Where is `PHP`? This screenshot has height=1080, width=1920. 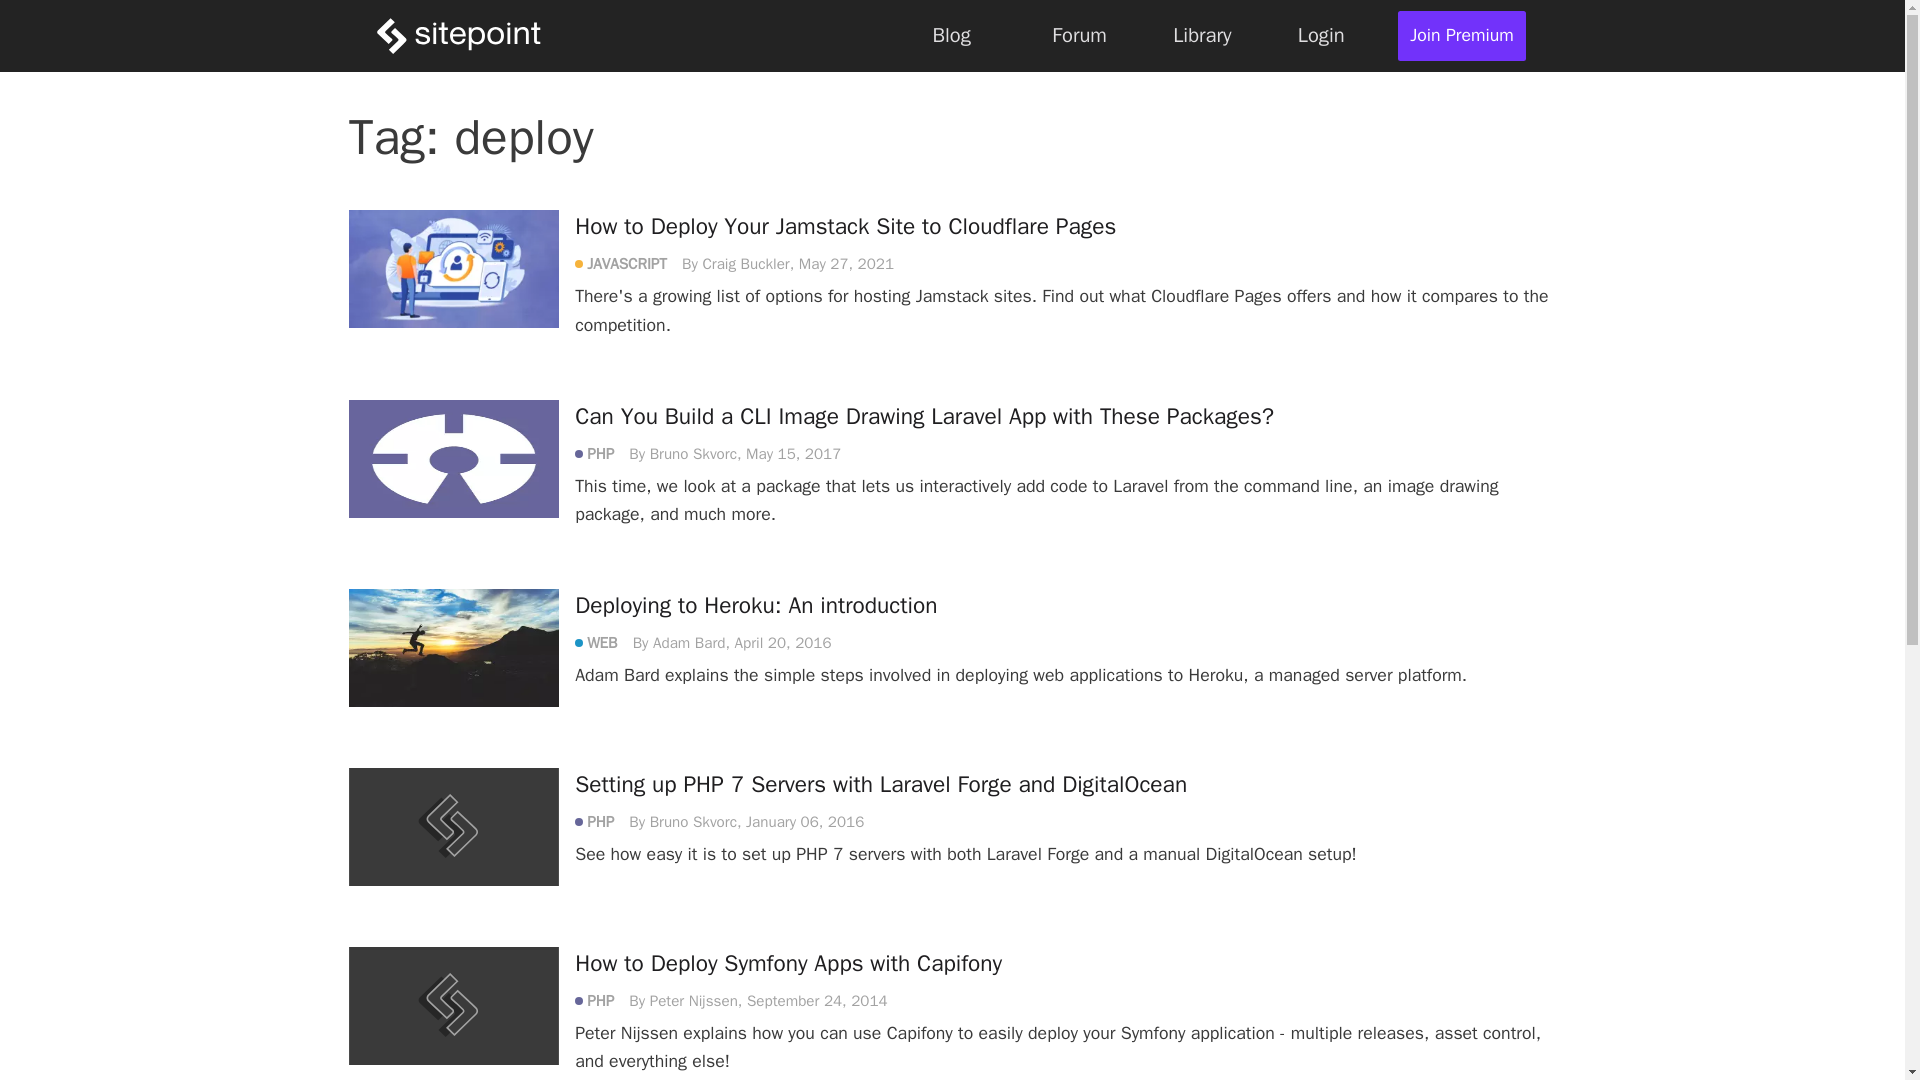 PHP is located at coordinates (602, 1000).